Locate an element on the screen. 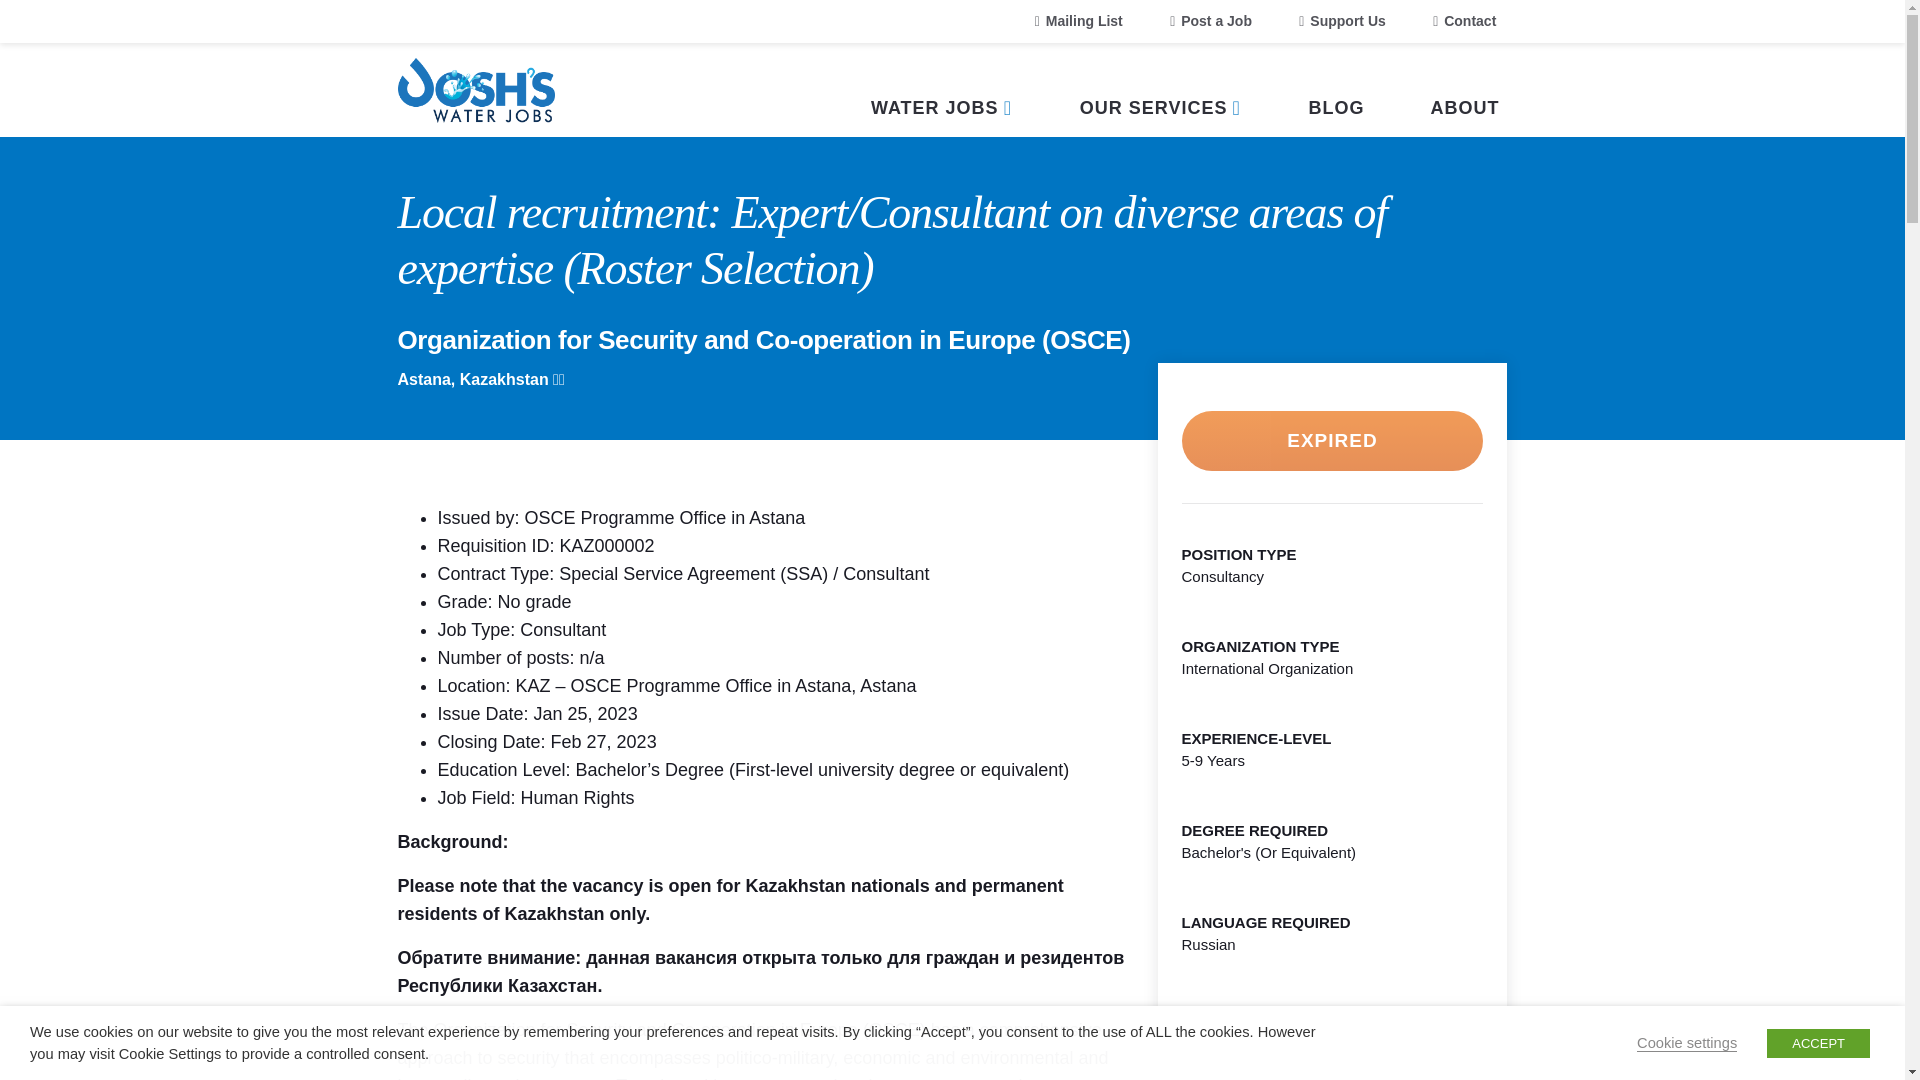 The width and height of the screenshot is (1920, 1080). Water Jobs is located at coordinates (942, 90).